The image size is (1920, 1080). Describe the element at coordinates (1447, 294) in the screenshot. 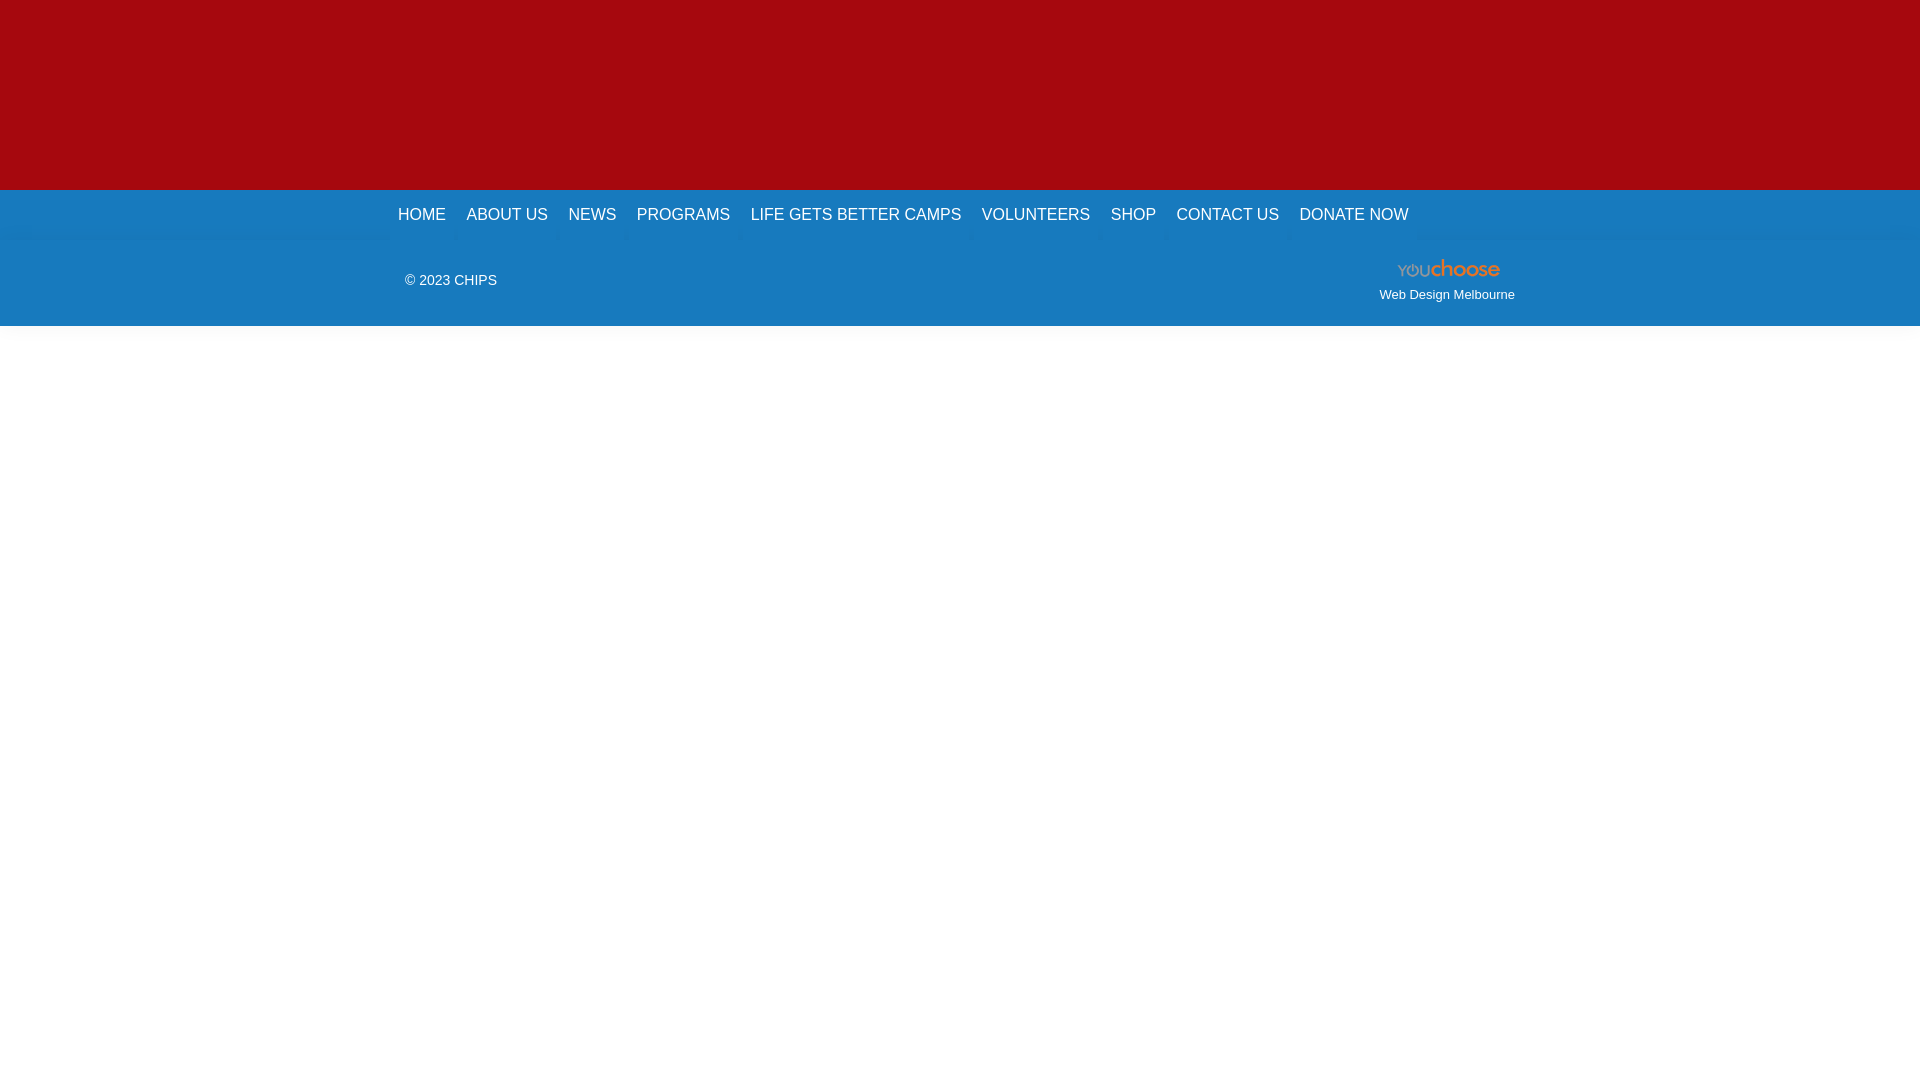

I see `Web Design Melbourne` at that location.